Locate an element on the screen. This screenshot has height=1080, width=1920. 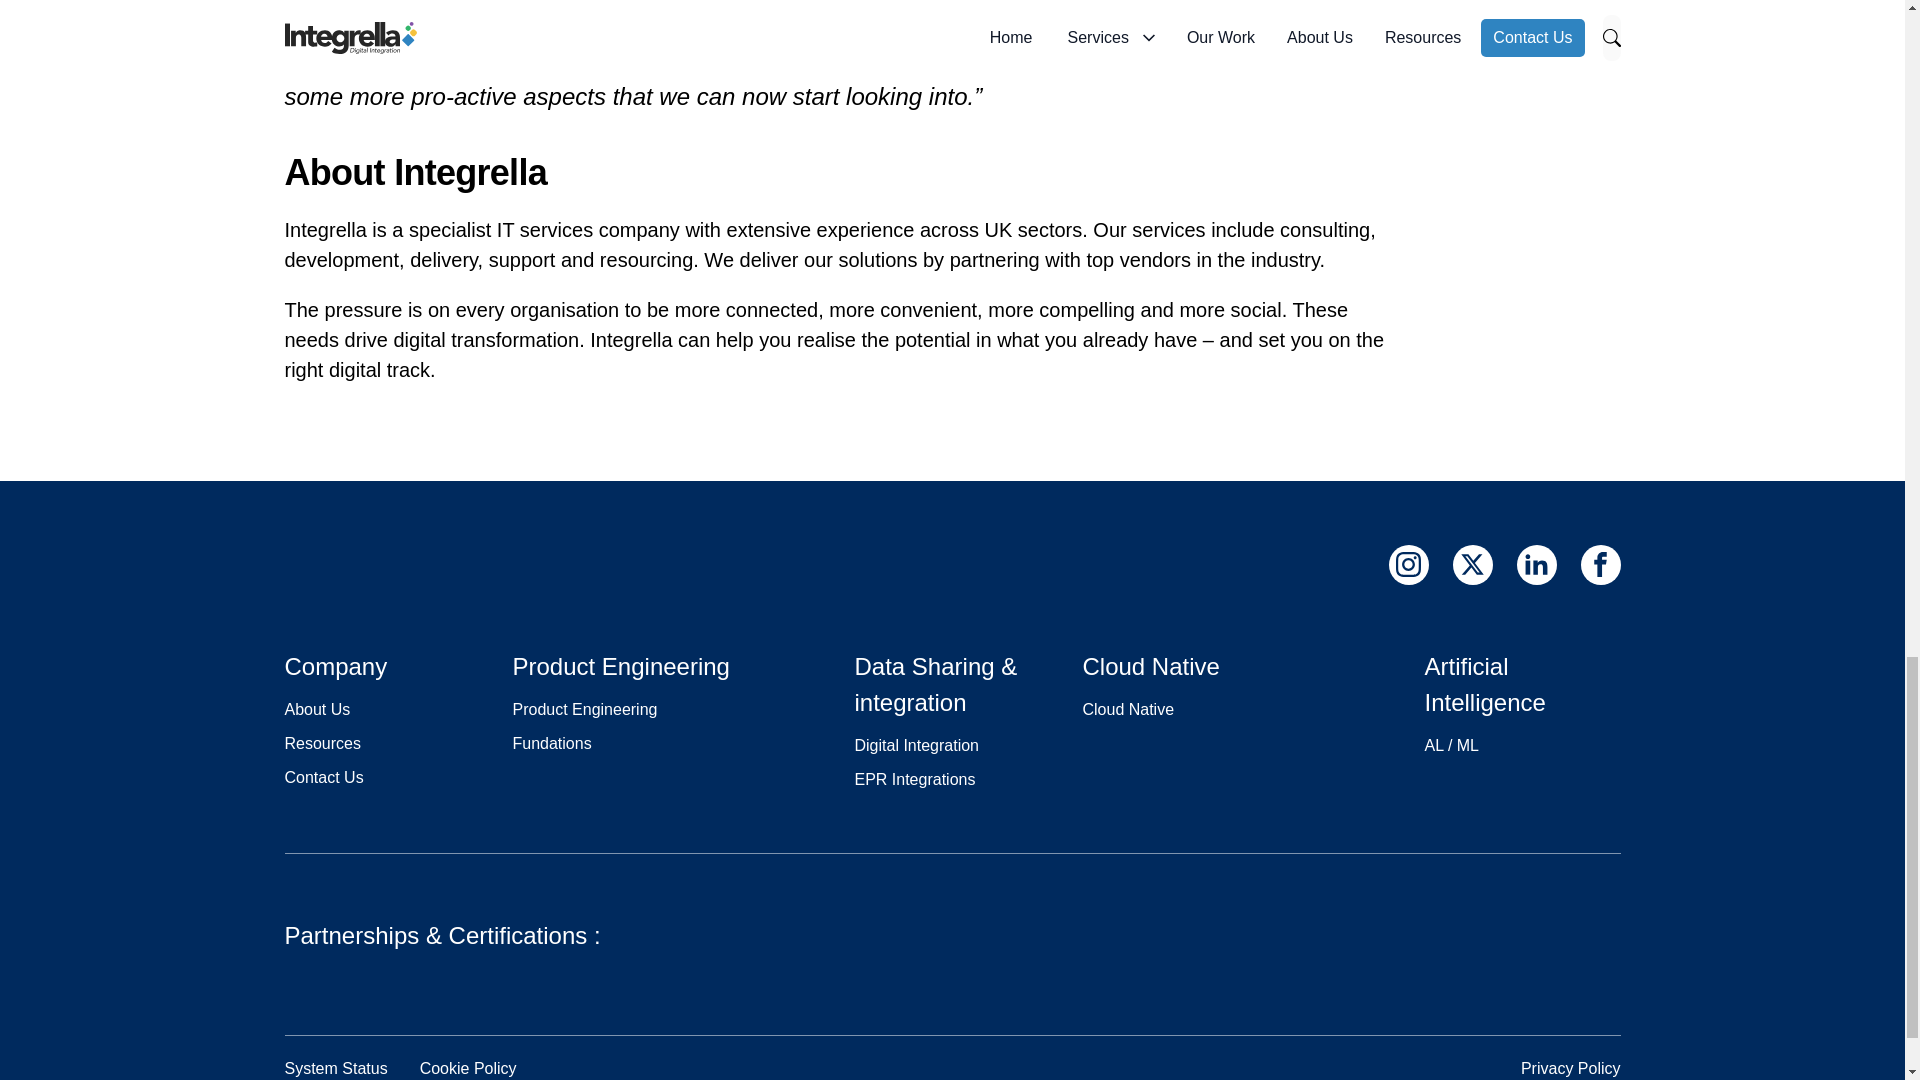
EPR Integrations is located at coordinates (914, 780).